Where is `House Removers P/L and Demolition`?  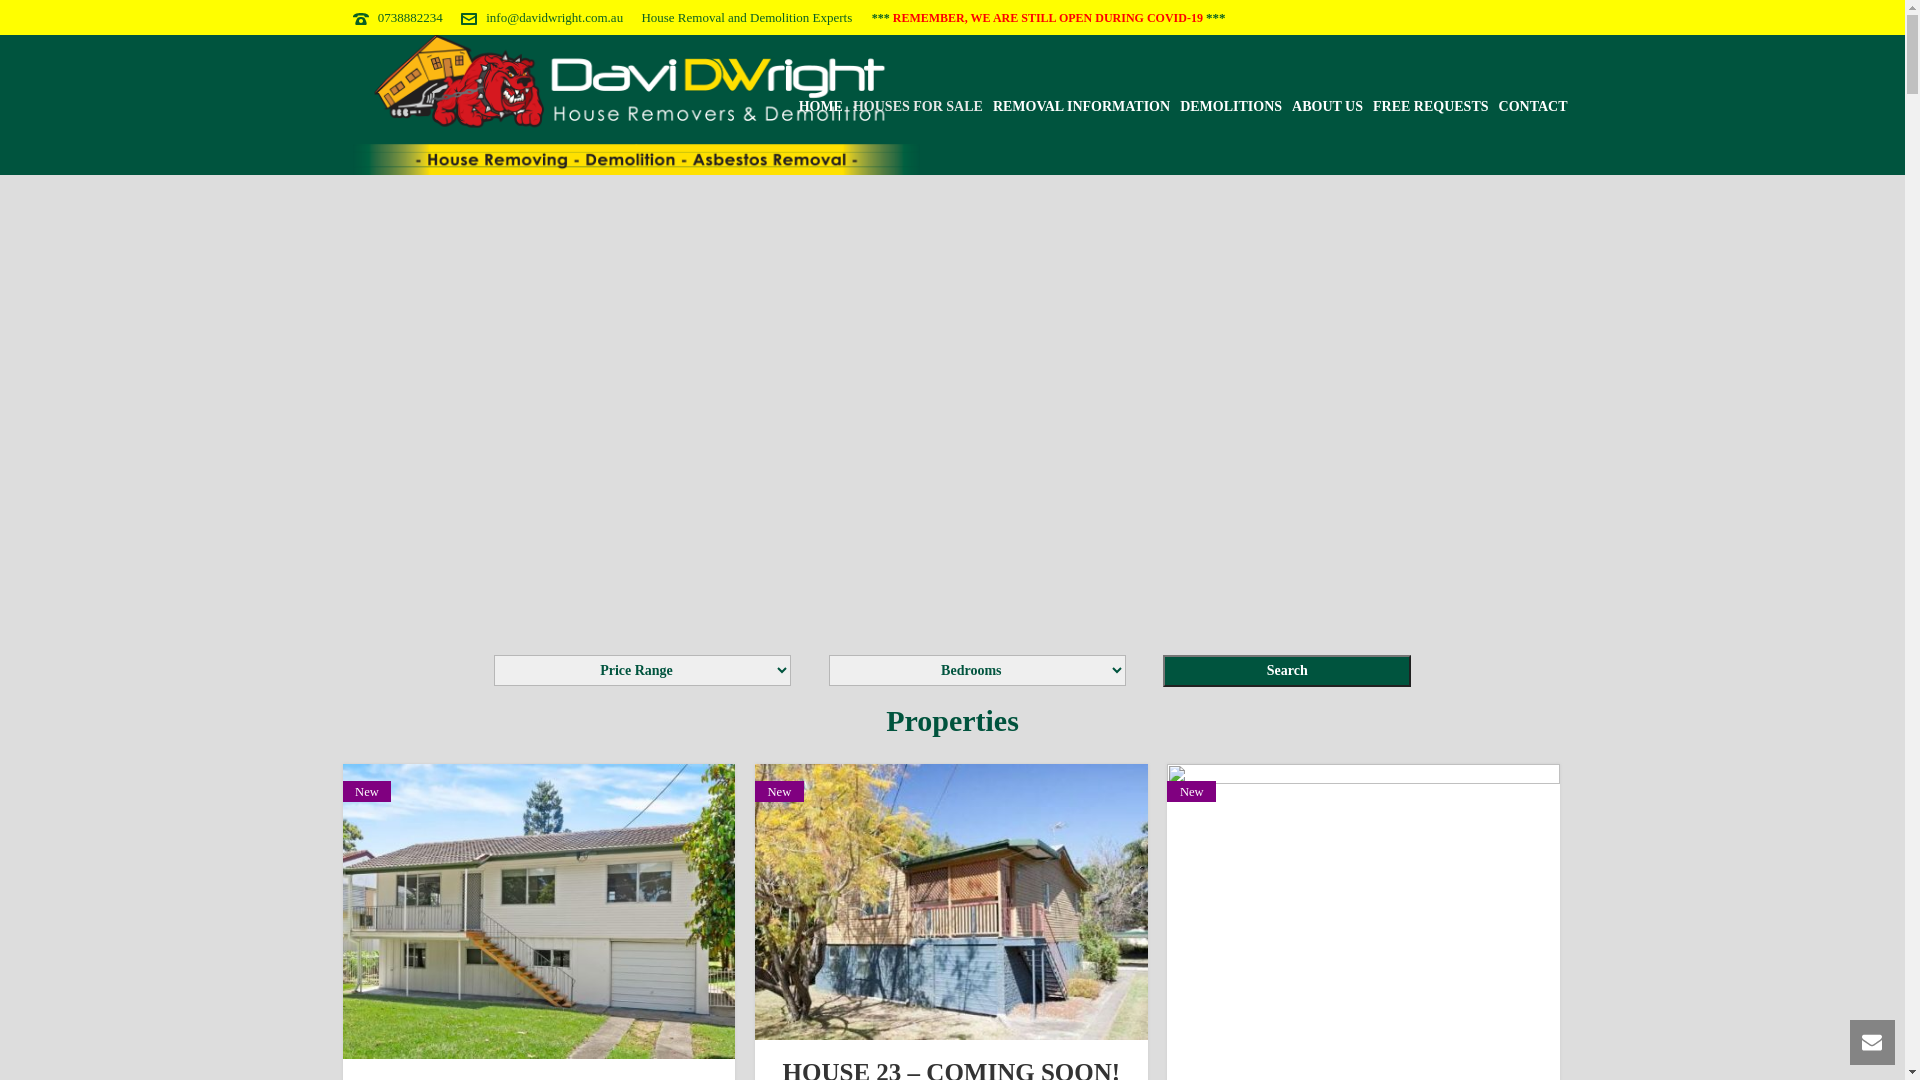
House Removers P/L and Demolition is located at coordinates (636, 105).